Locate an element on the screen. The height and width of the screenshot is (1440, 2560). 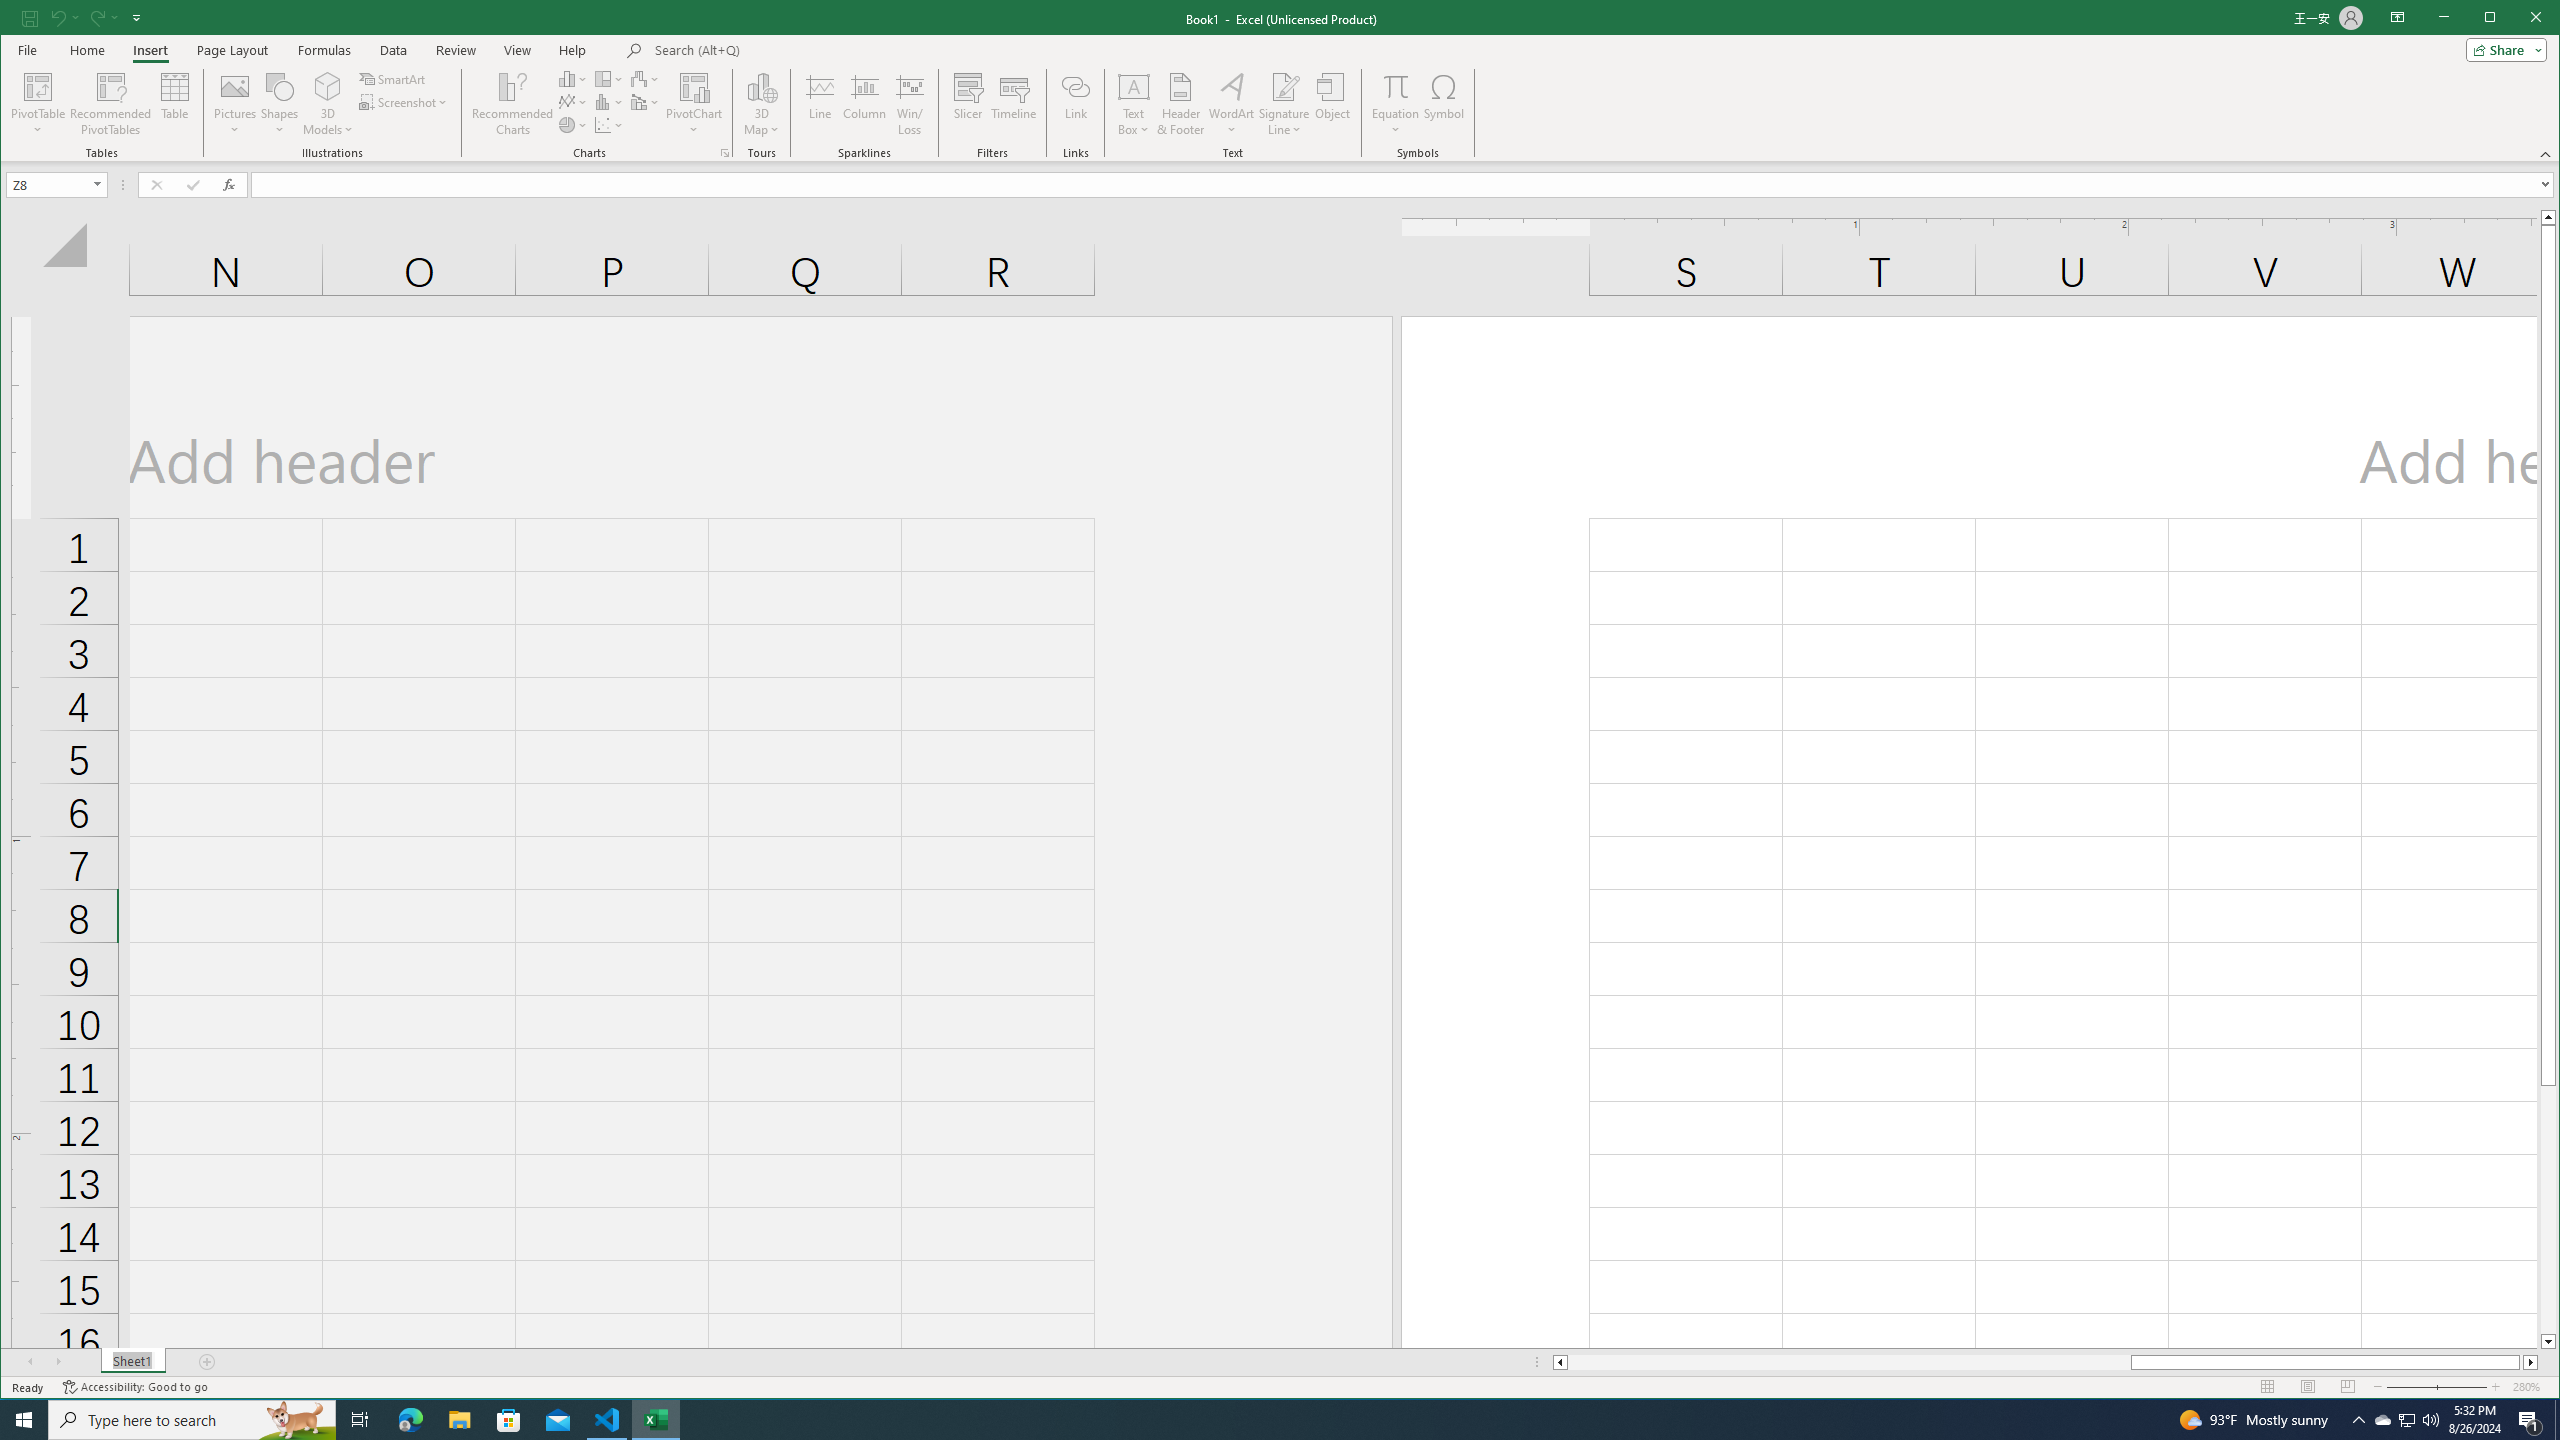
Visual Studio Code - 1 running window is located at coordinates (608, 1420).